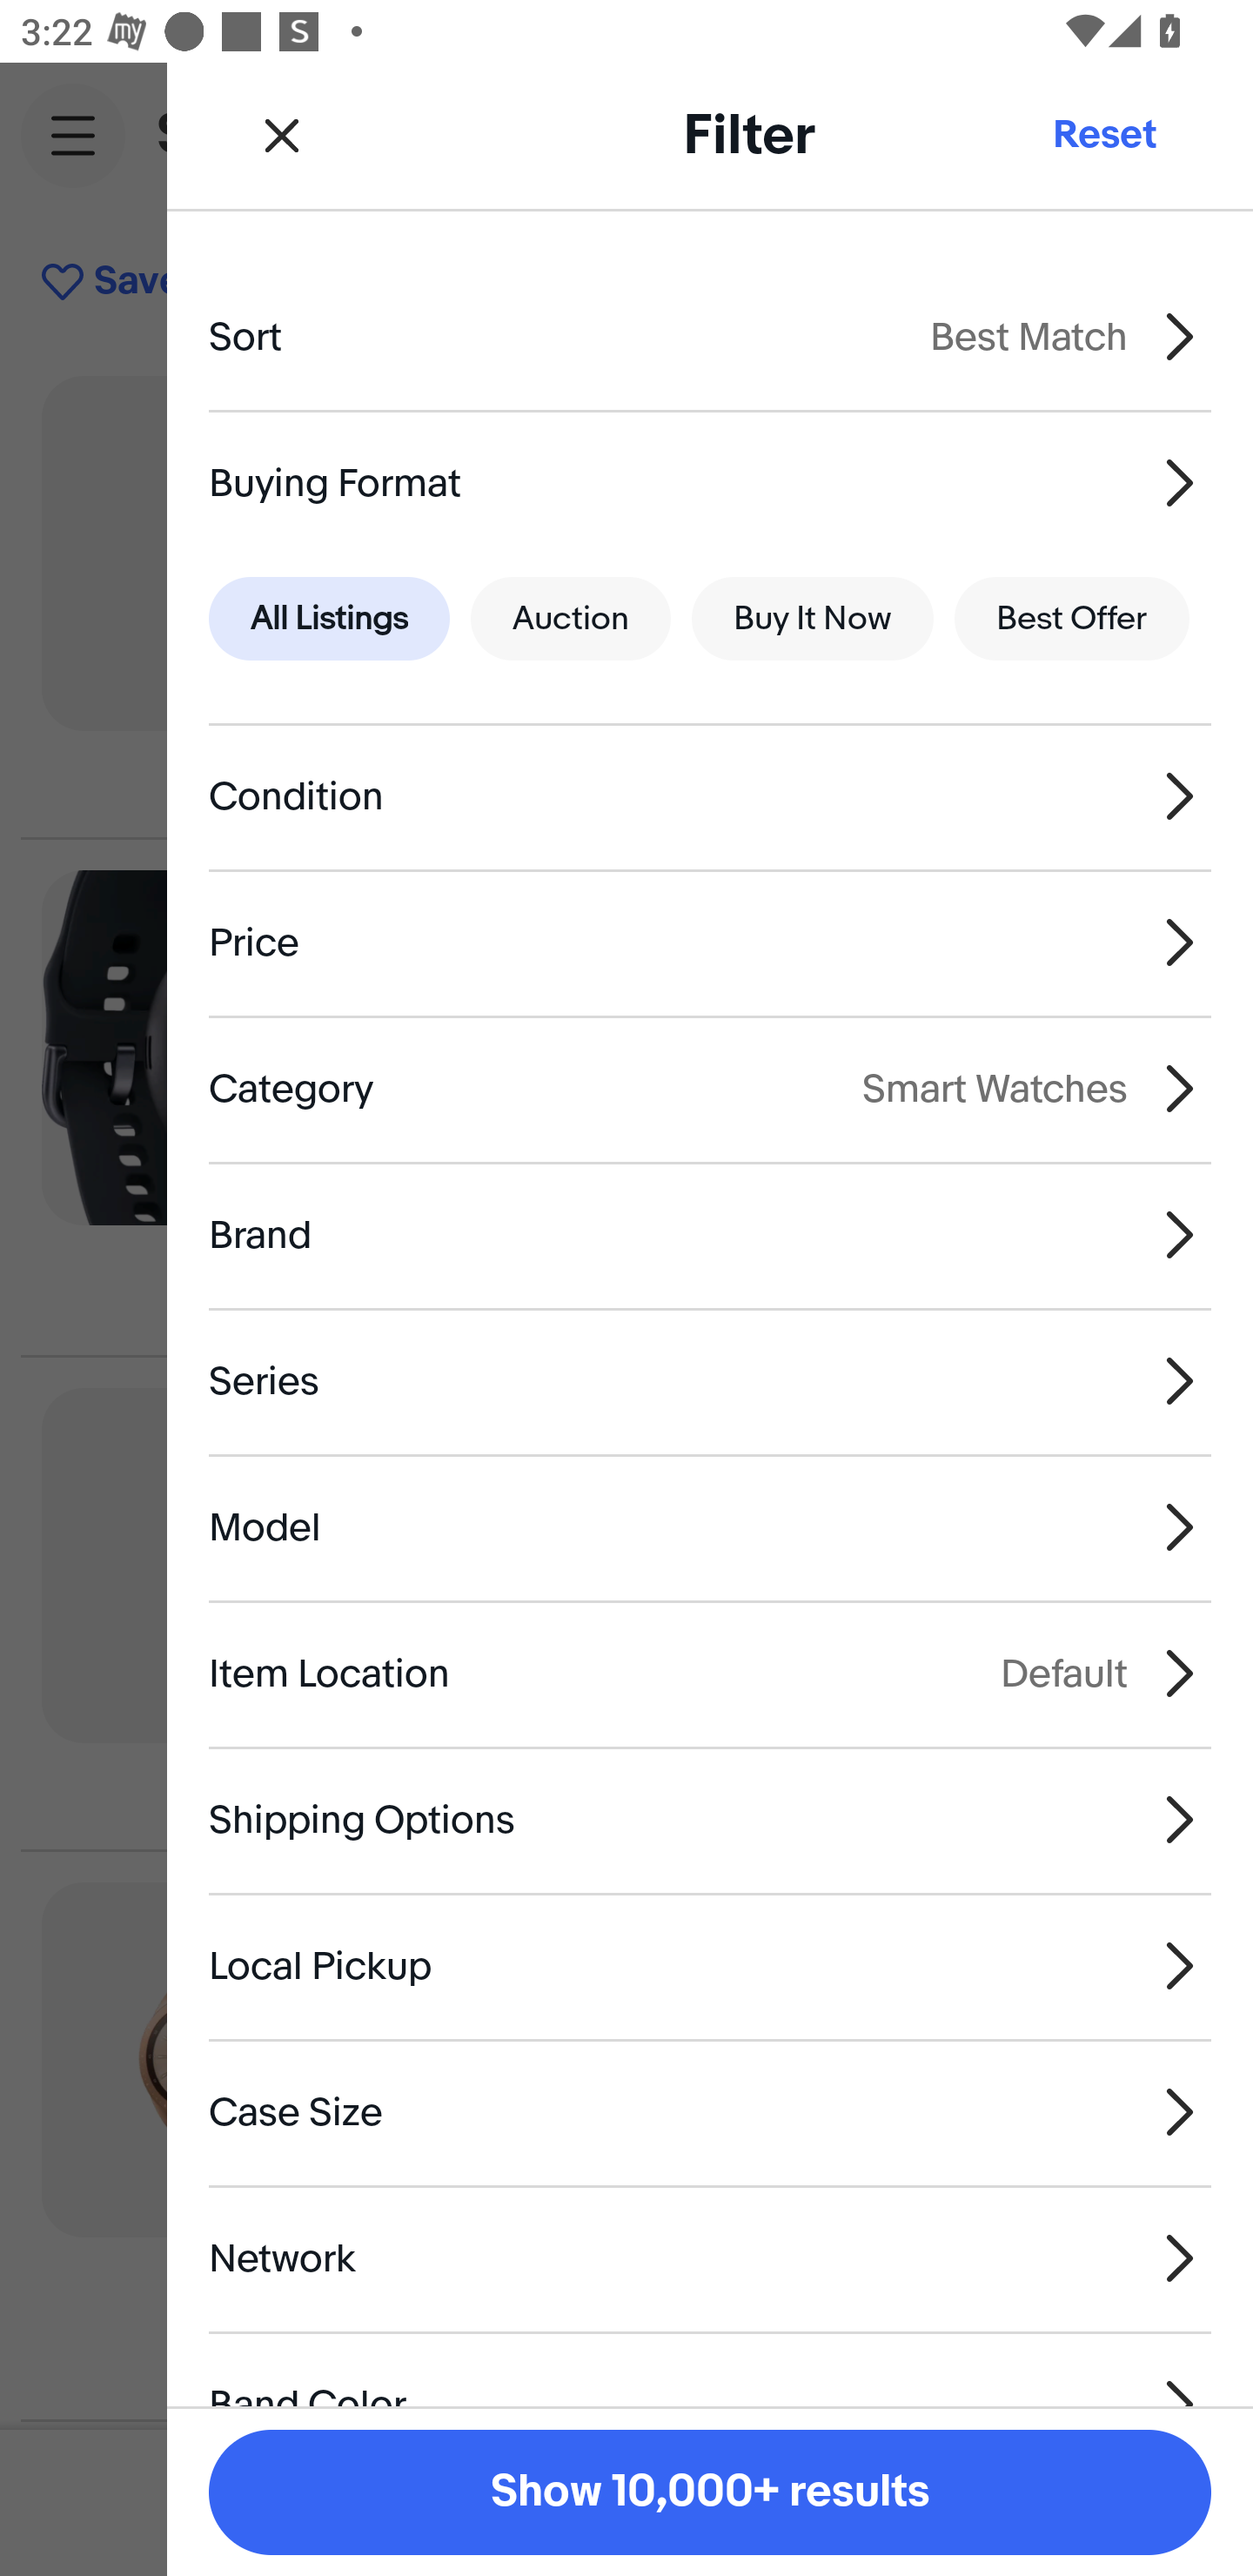  Describe the element at coordinates (710, 1088) in the screenshot. I see `Category Smart Watches` at that location.